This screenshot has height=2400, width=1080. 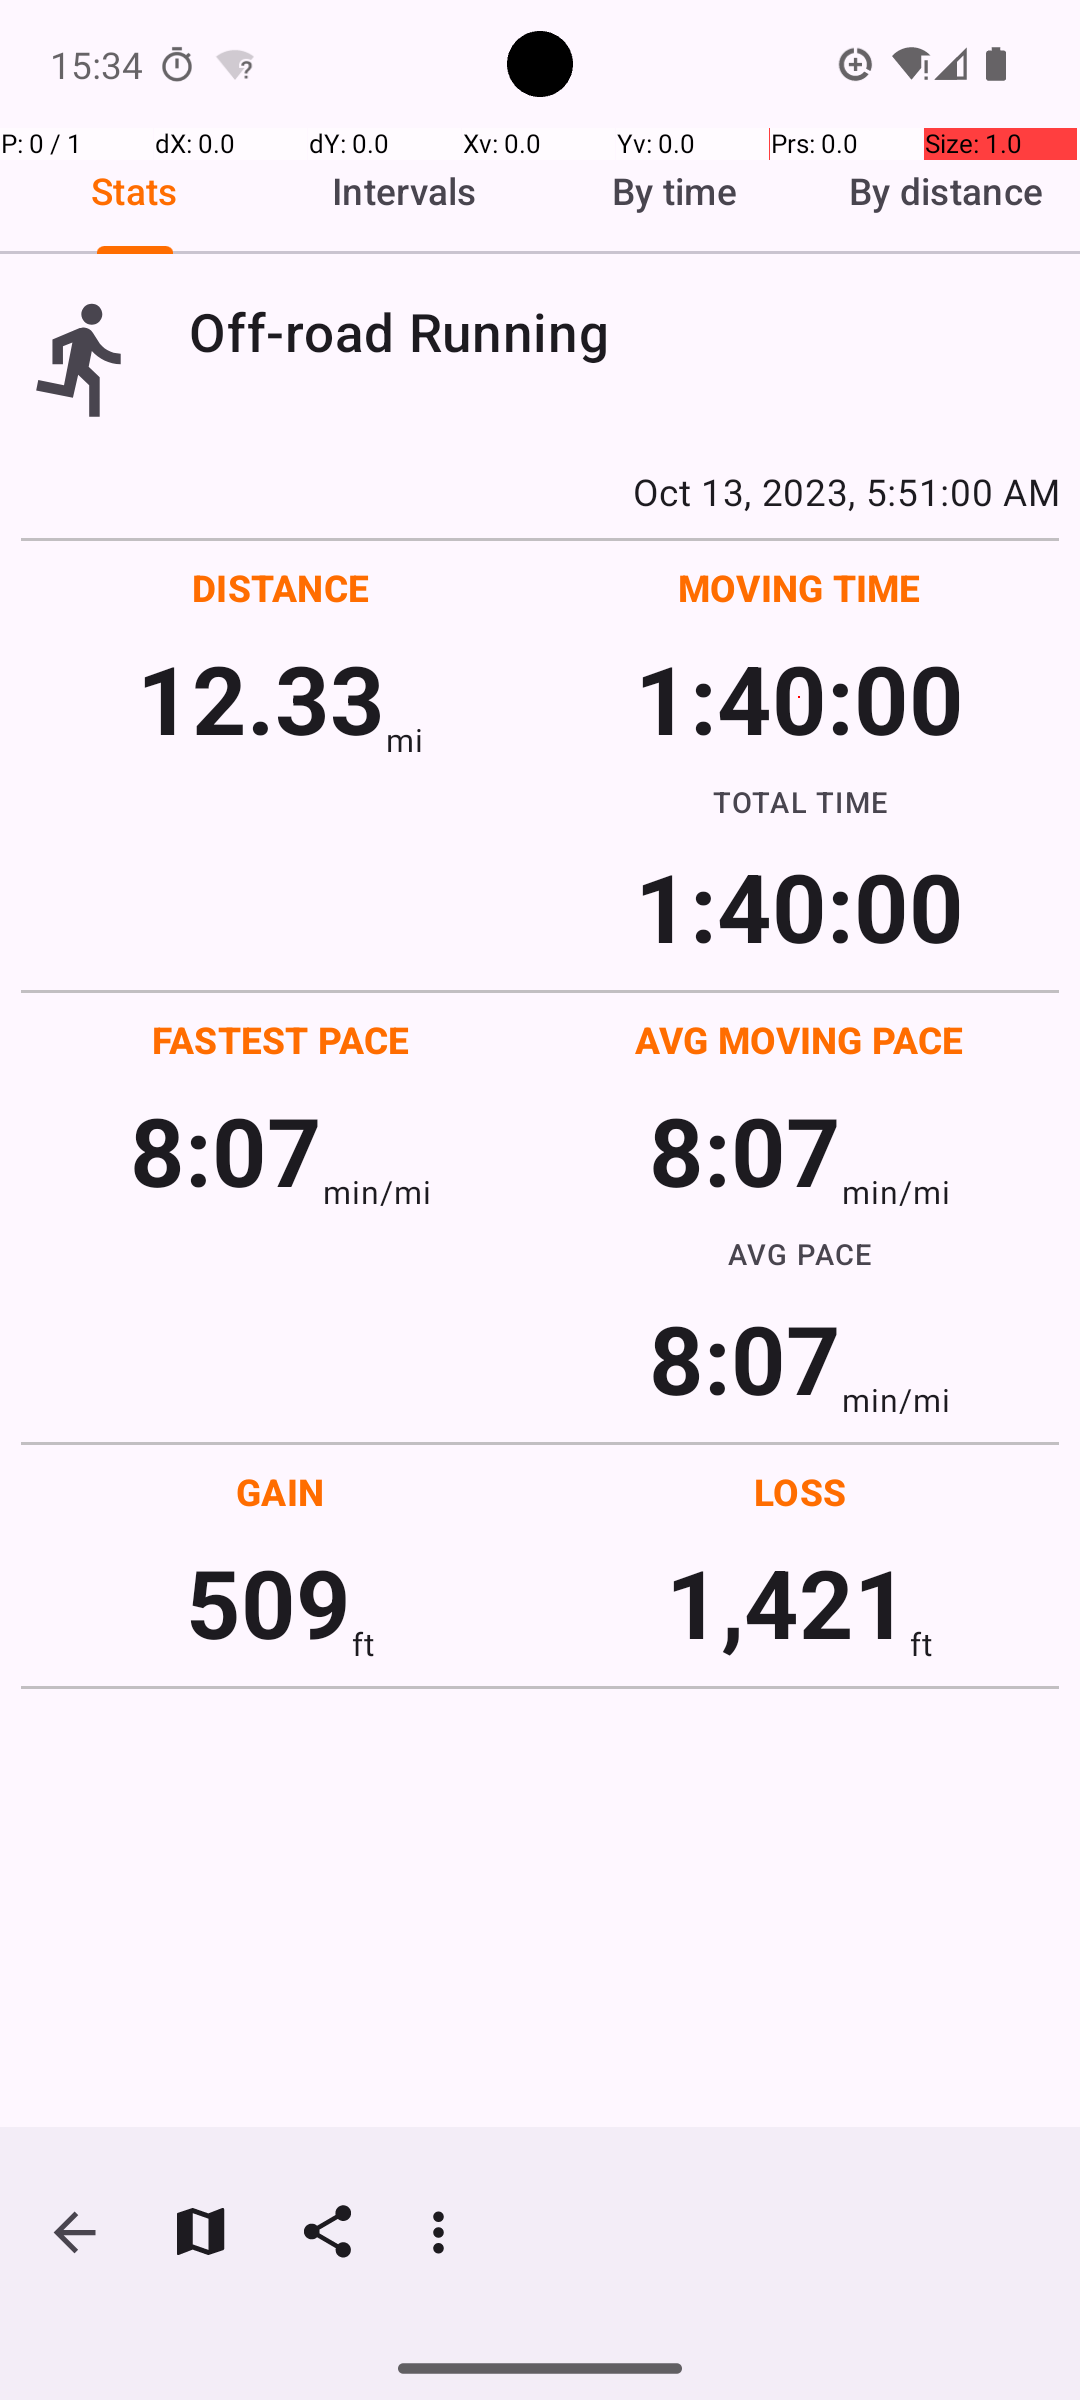 What do you see at coordinates (268, 1602) in the screenshot?
I see `509` at bounding box center [268, 1602].